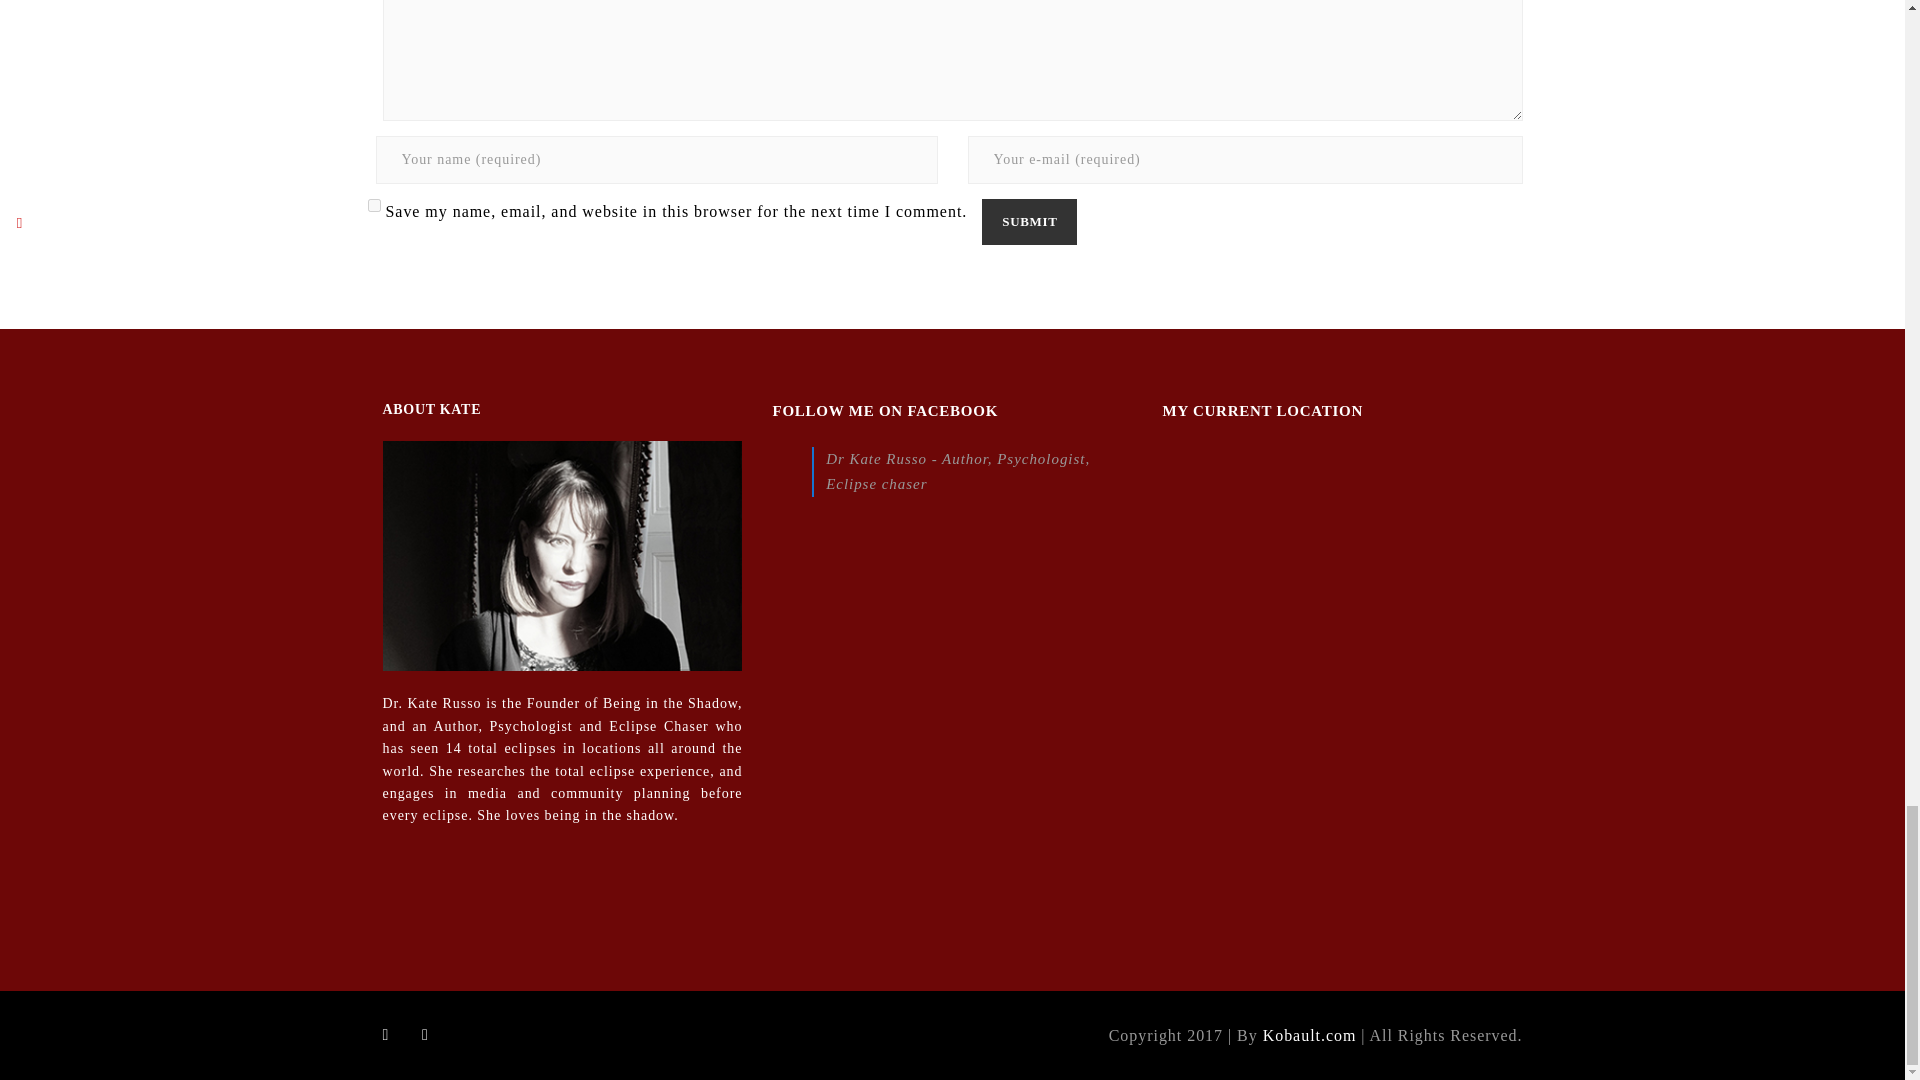 Image resolution: width=1920 pixels, height=1080 pixels. Describe the element at coordinates (374, 204) in the screenshot. I see `yes` at that location.